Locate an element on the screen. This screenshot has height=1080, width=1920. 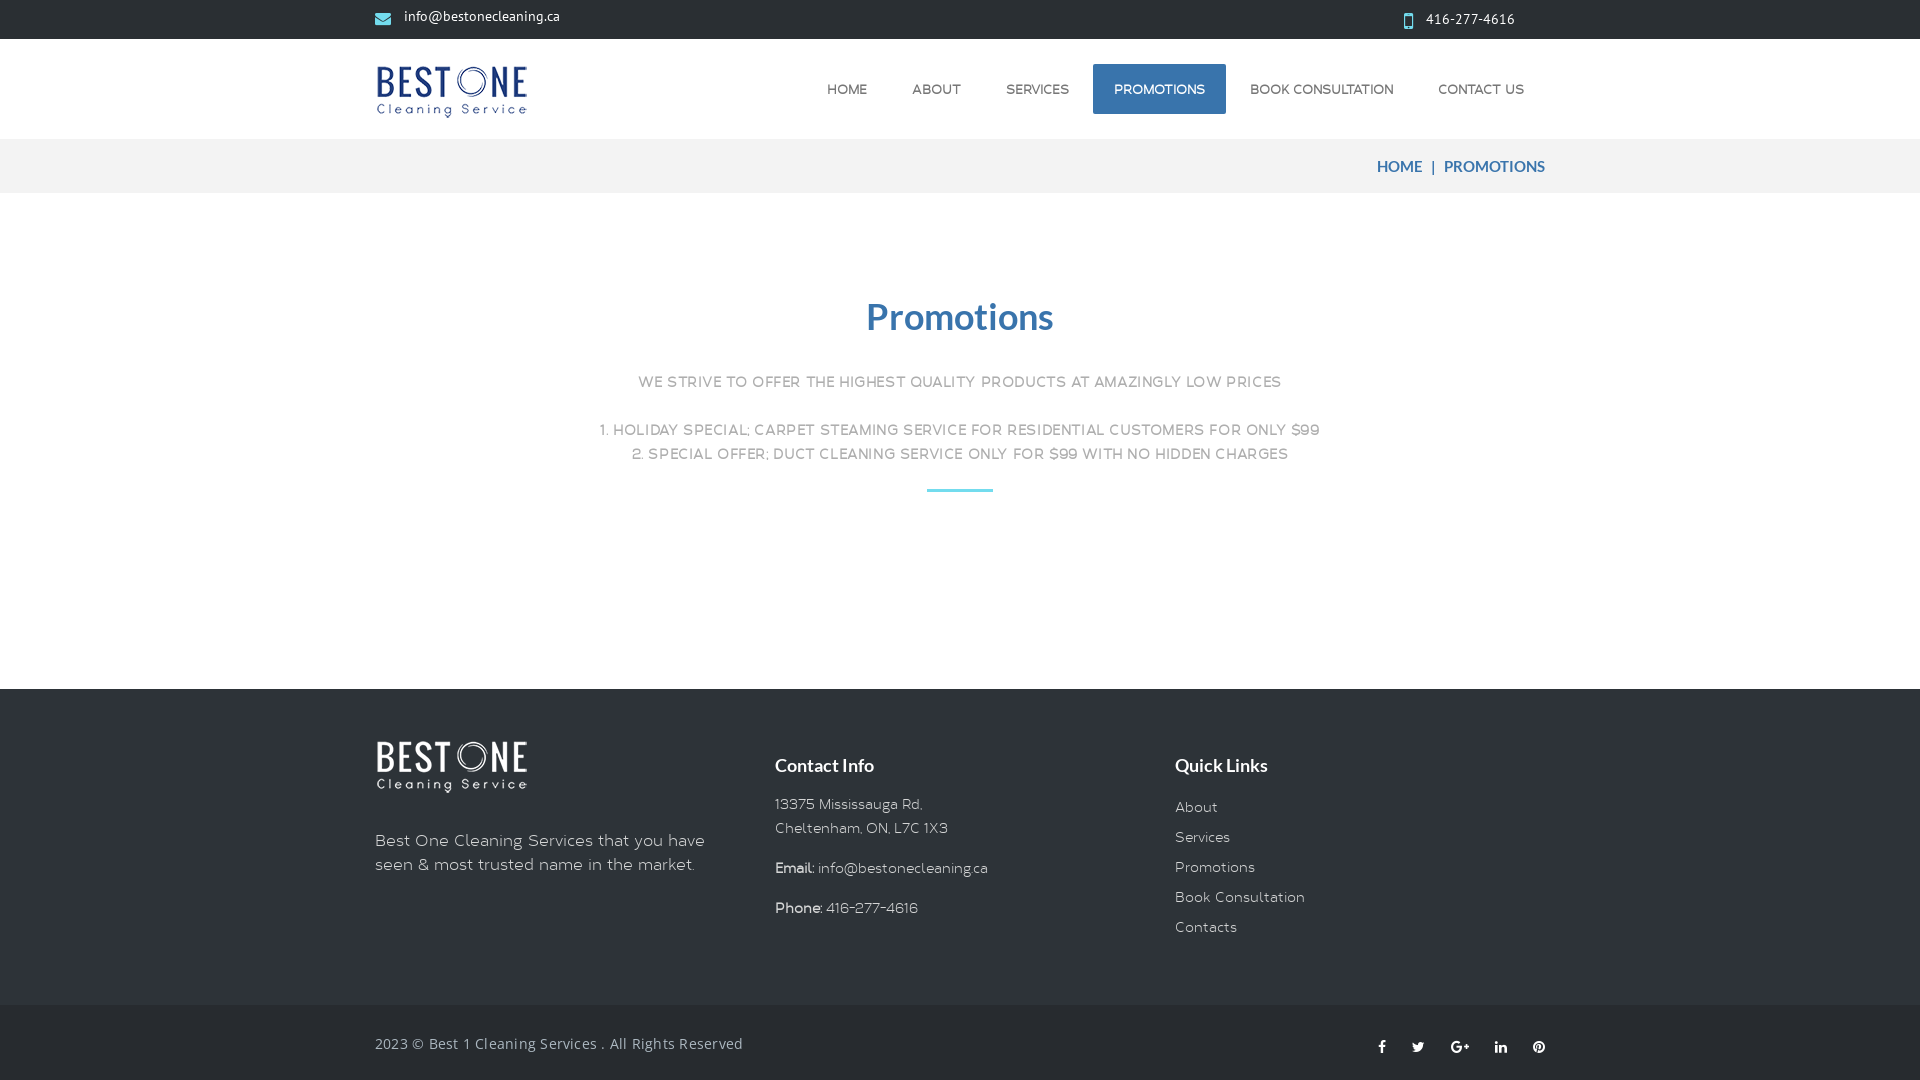
Linkedin is located at coordinates (1501, 1047).